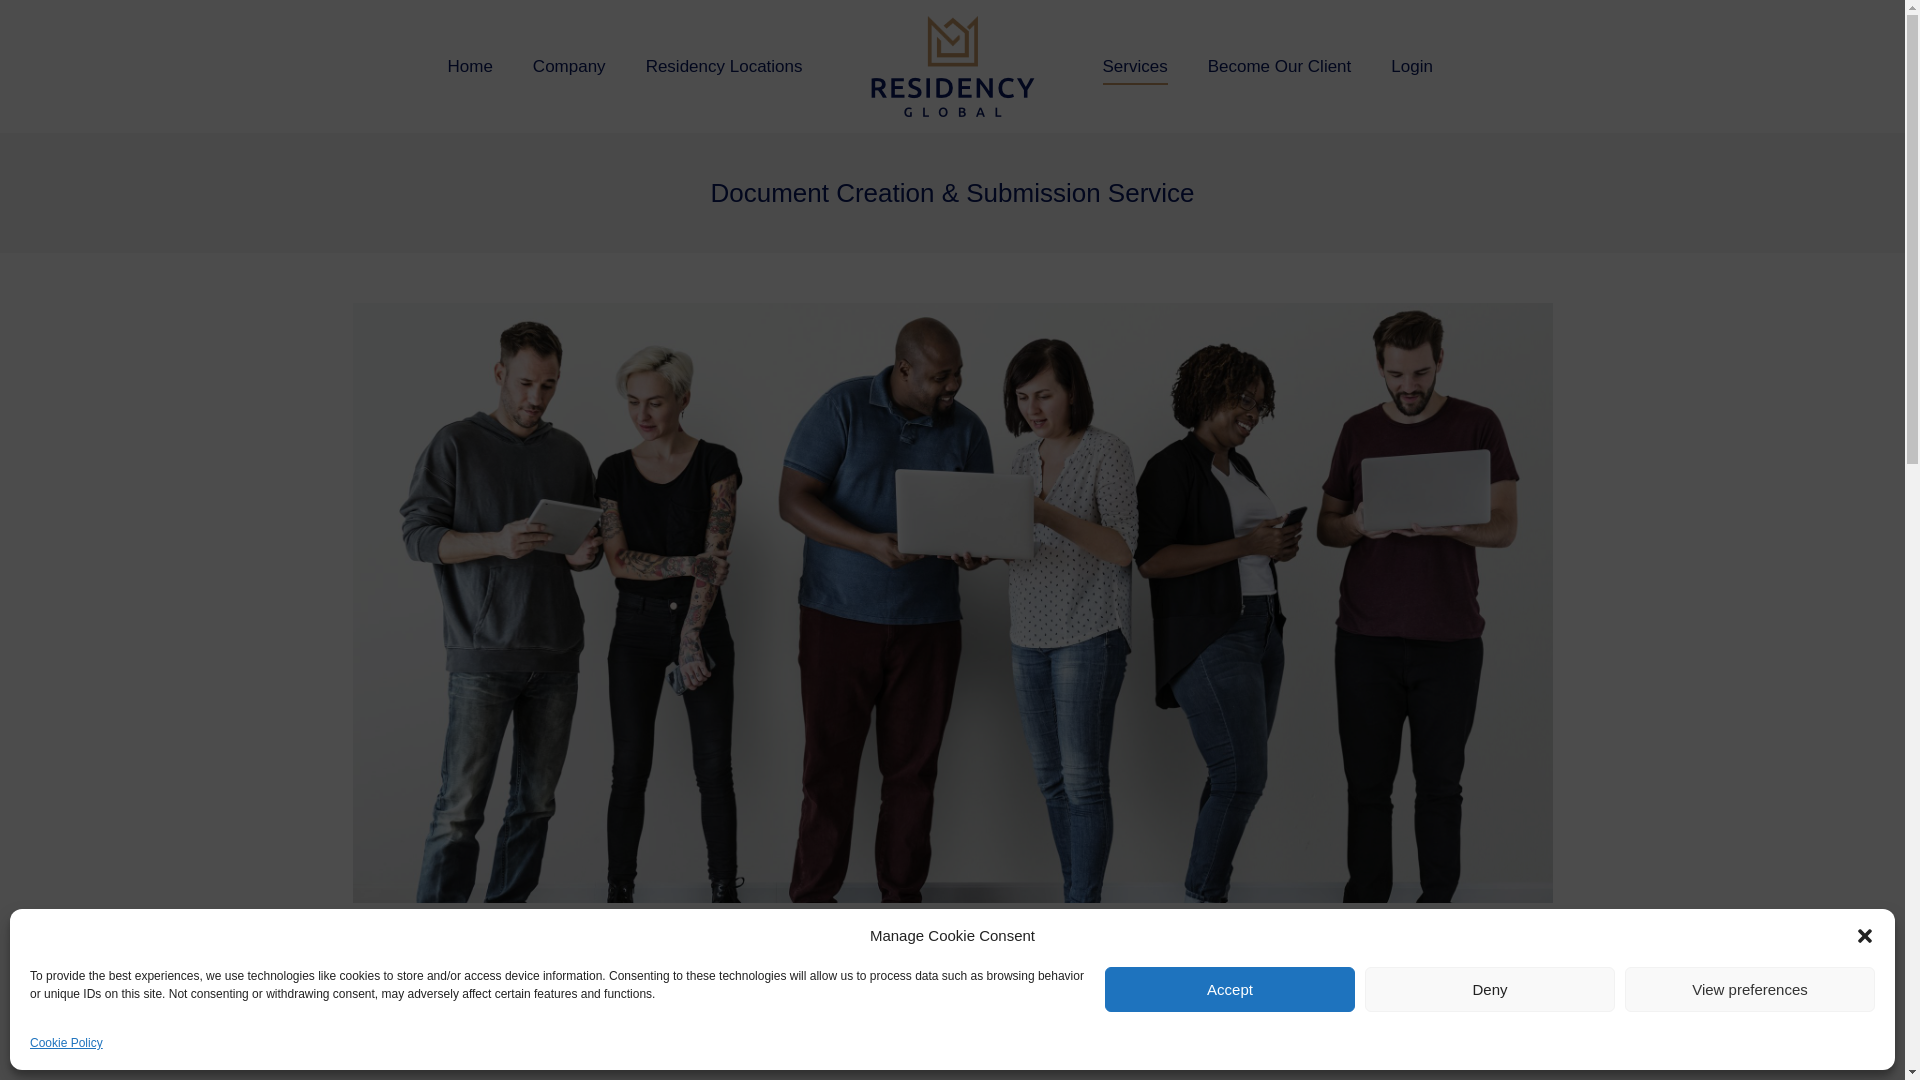 This screenshot has width=1920, height=1080. I want to click on Deny, so click(1490, 988).